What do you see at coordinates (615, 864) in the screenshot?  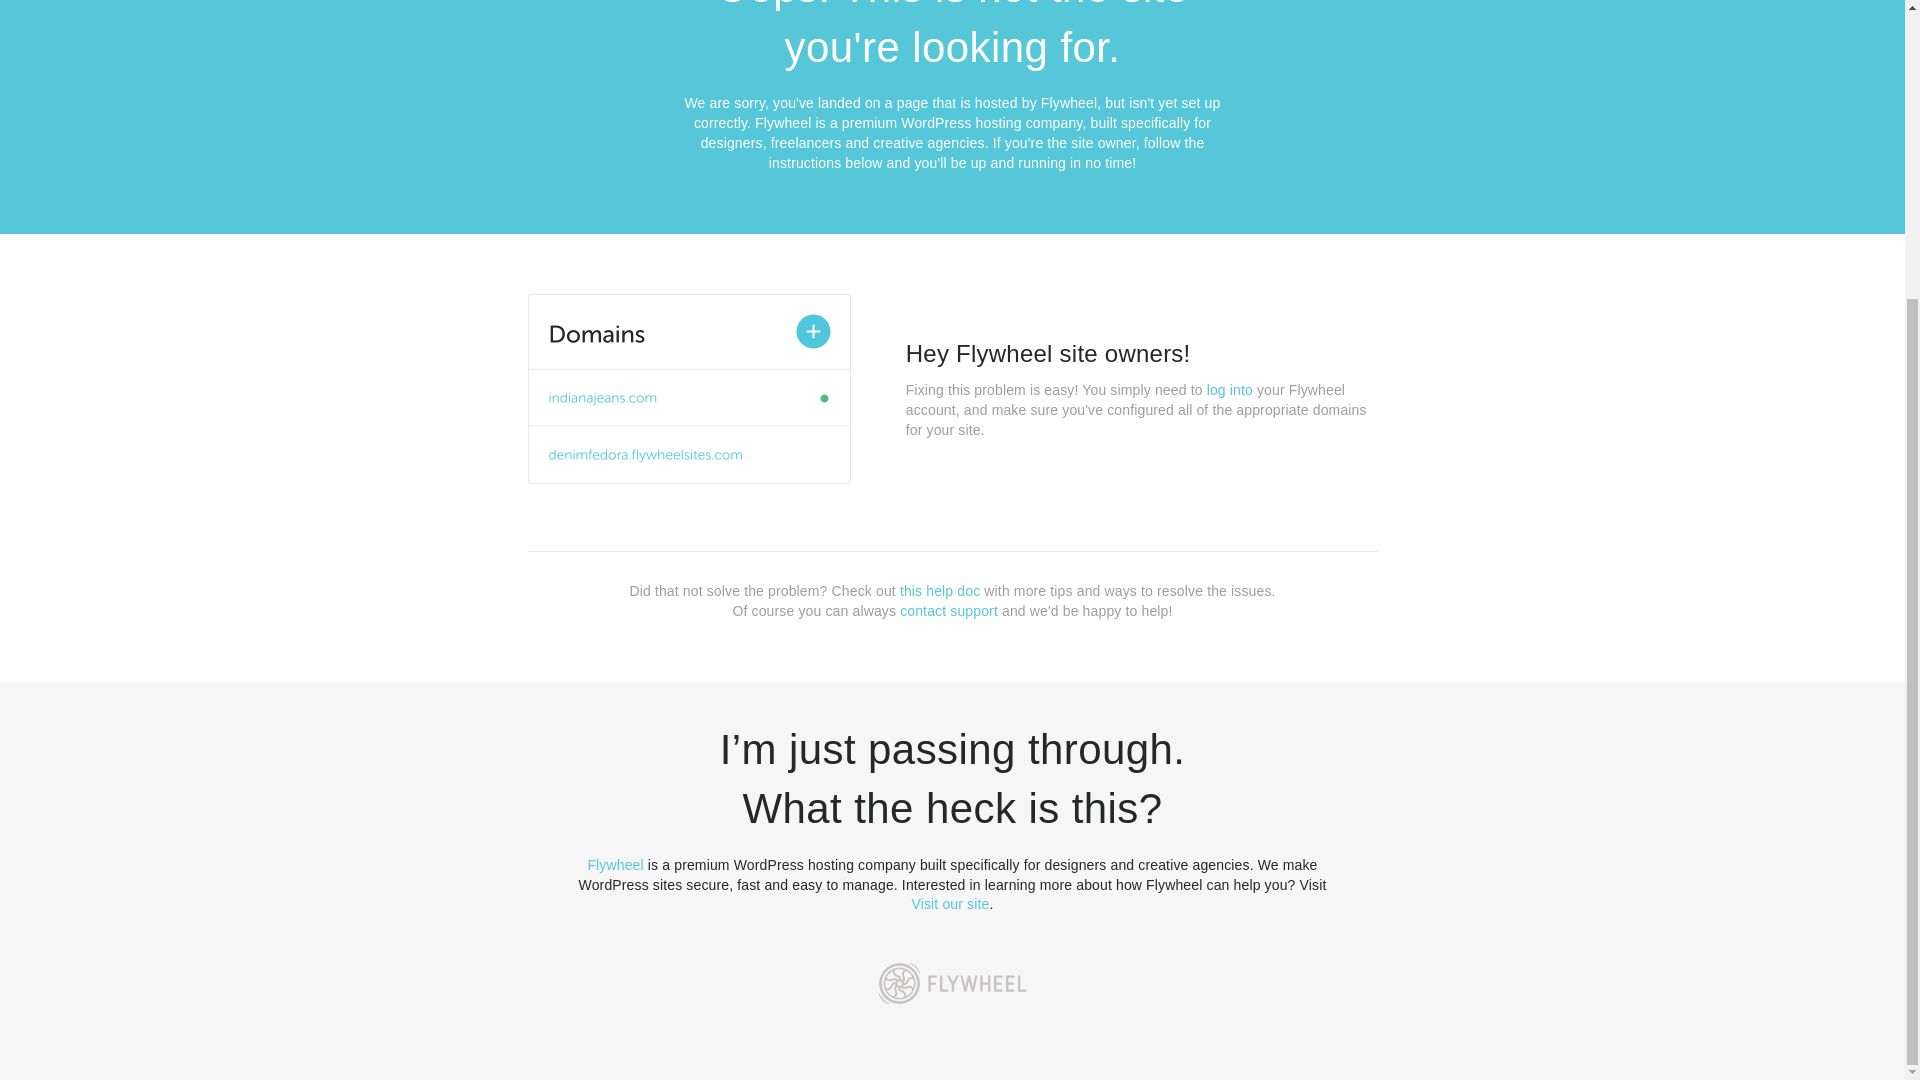 I see `Flywheel` at bounding box center [615, 864].